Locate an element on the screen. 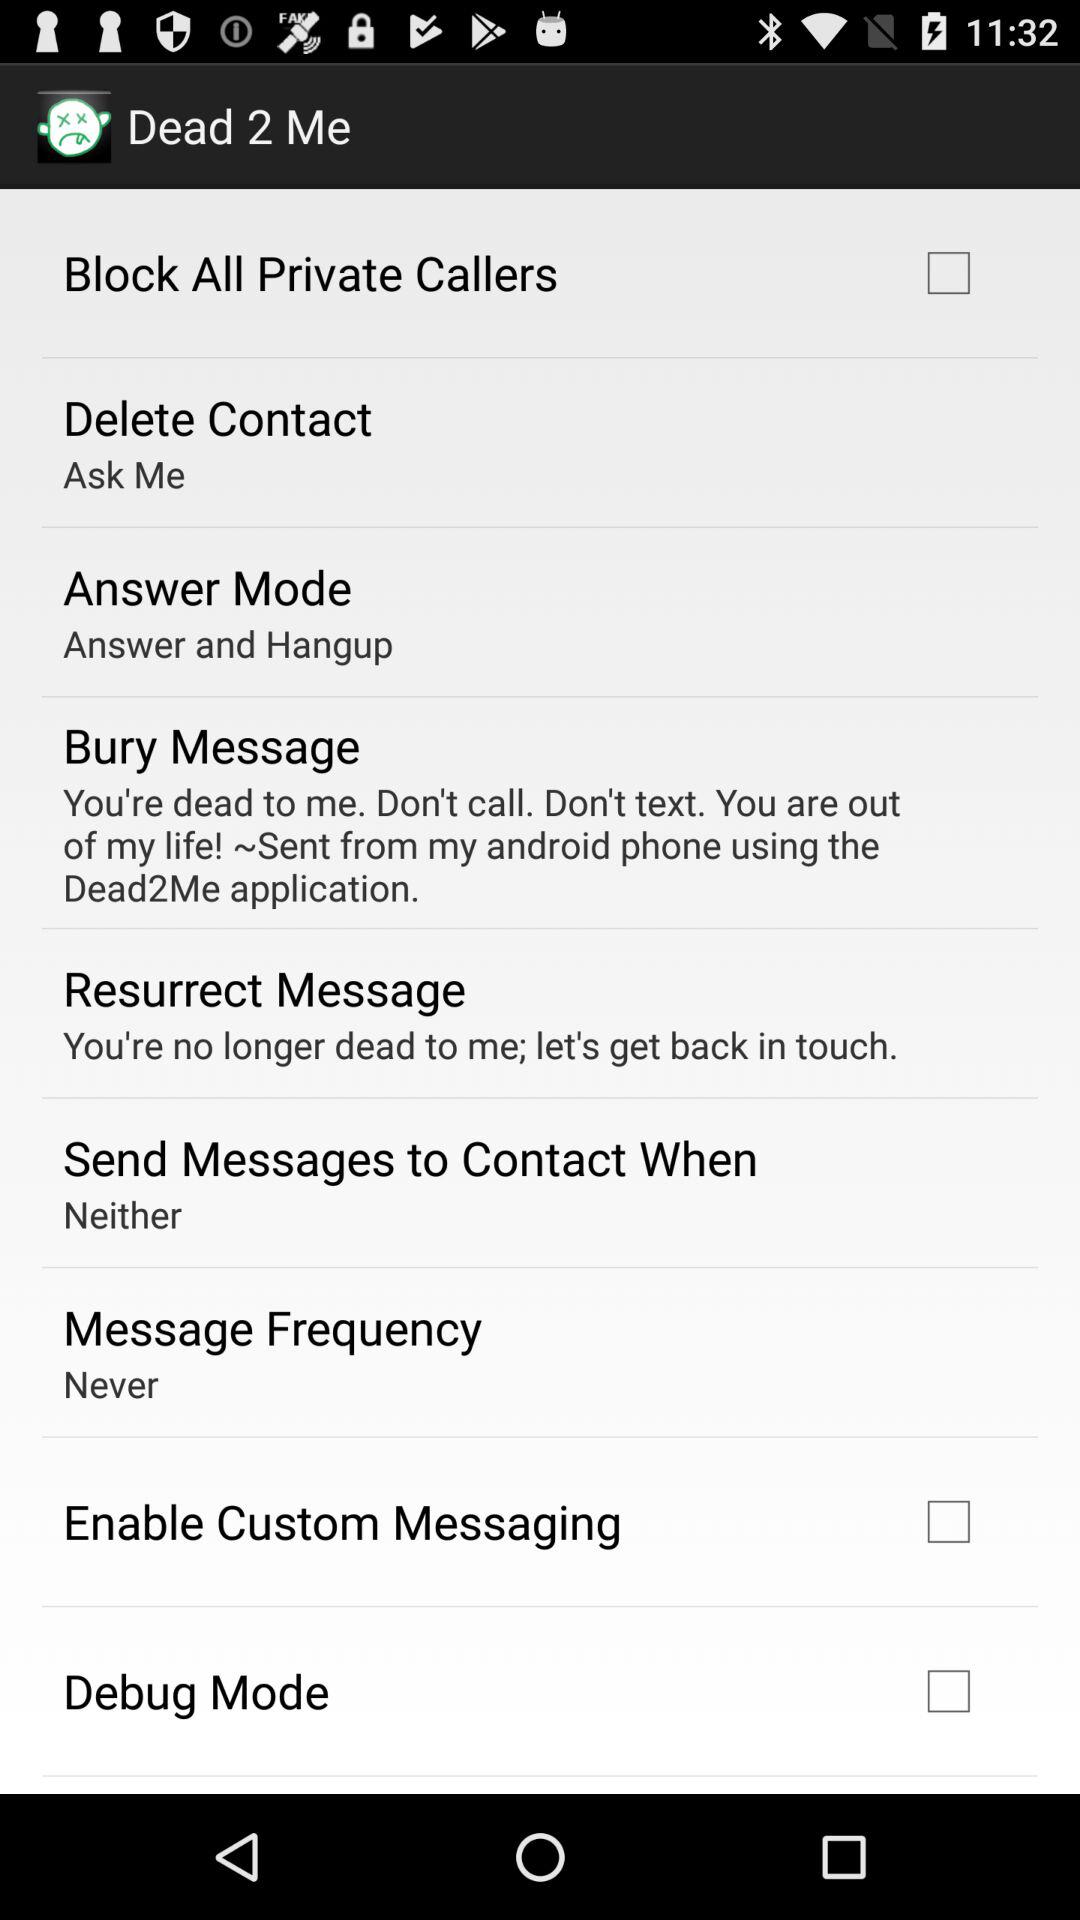 This screenshot has width=1080, height=1920. jump to send messages to app is located at coordinates (410, 1157).